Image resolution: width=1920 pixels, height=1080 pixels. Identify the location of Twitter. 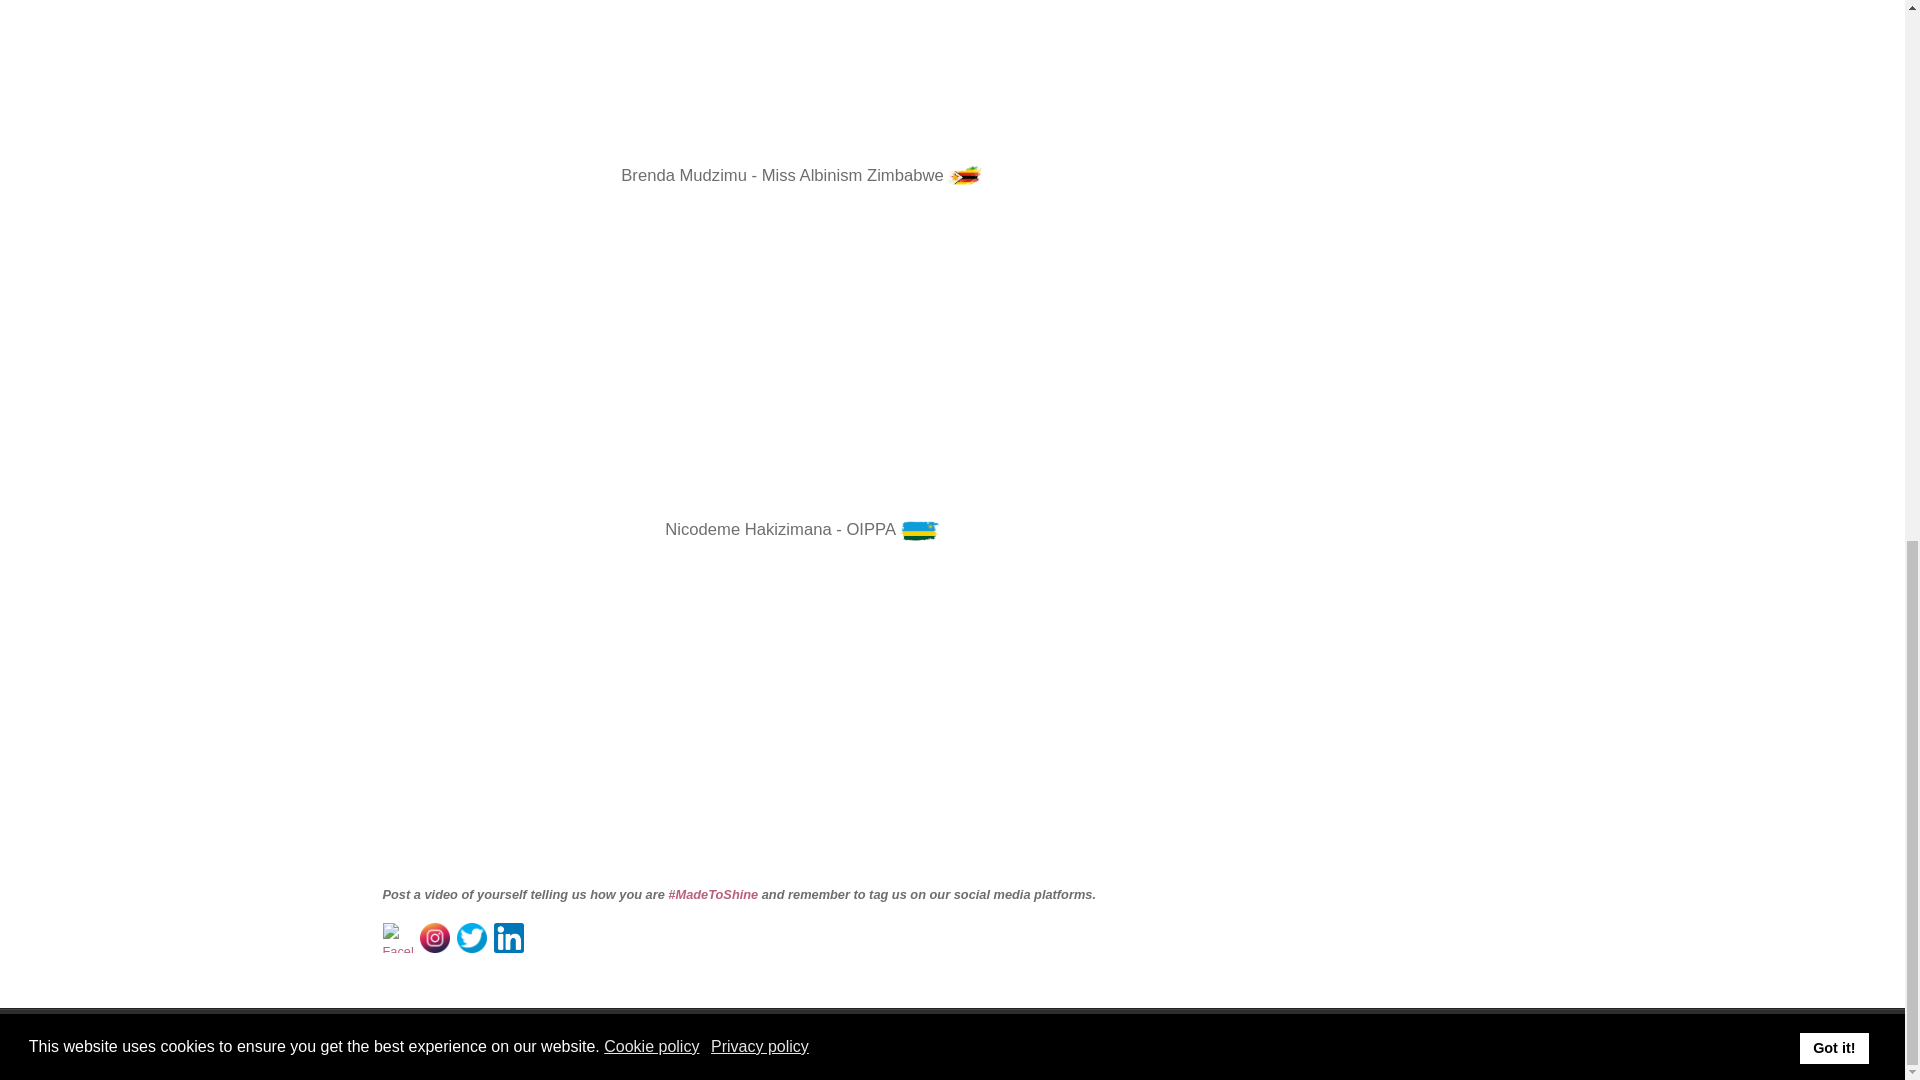
(472, 936).